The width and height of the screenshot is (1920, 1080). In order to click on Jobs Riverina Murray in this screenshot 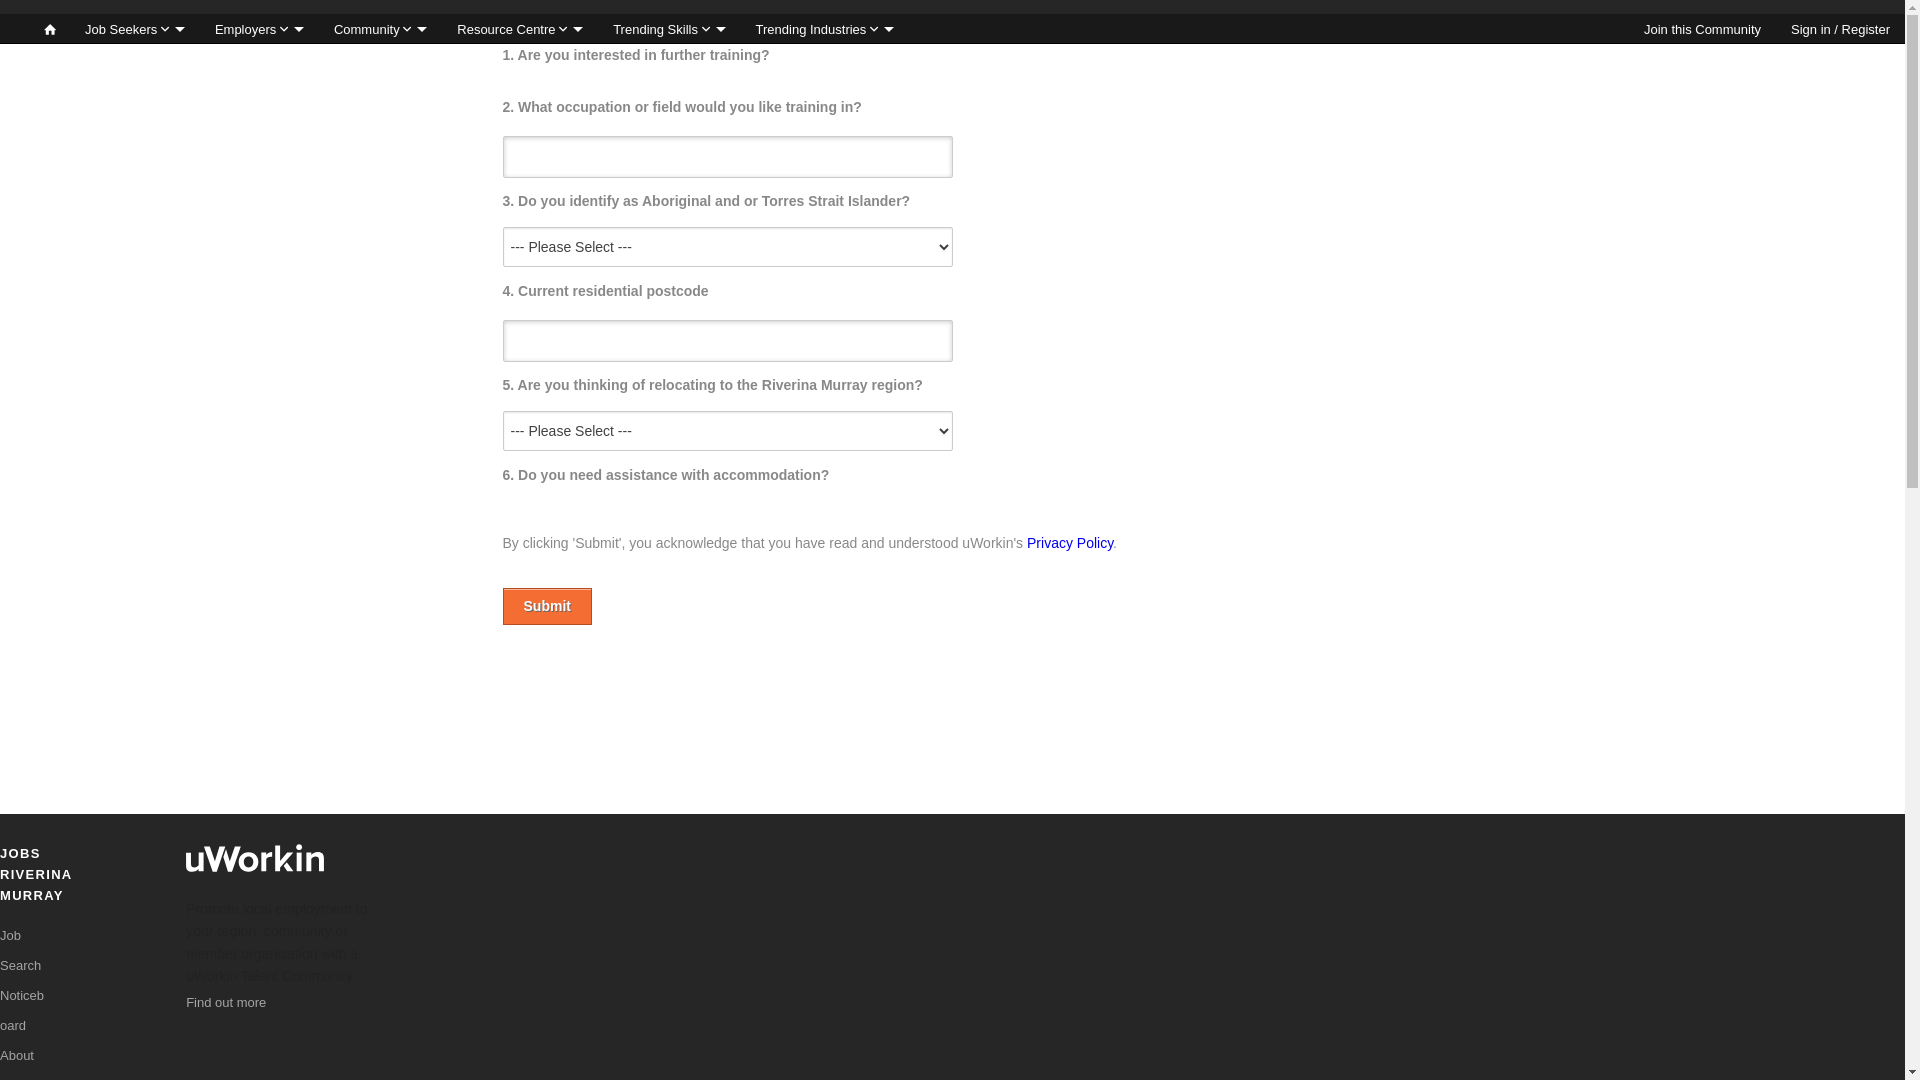, I will do `click(15, 29)`.